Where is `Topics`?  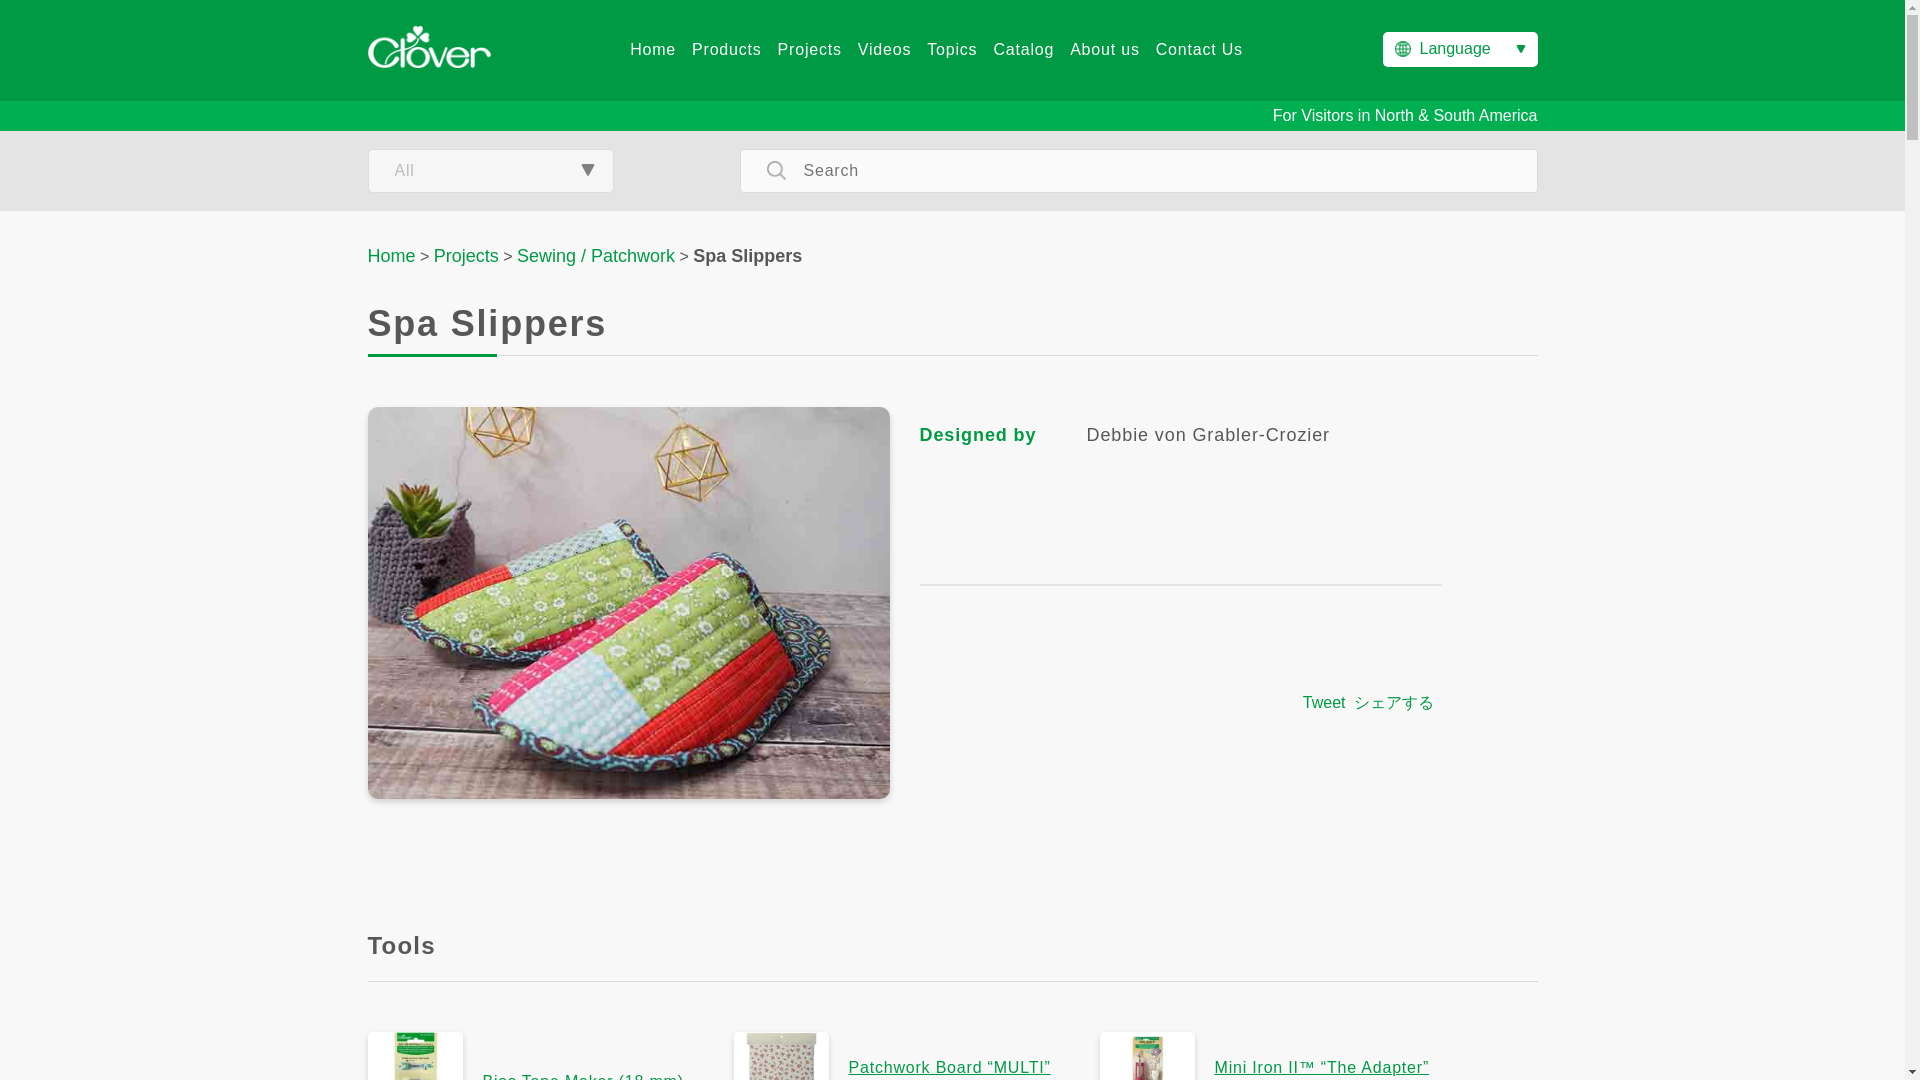 Topics is located at coordinates (952, 50).